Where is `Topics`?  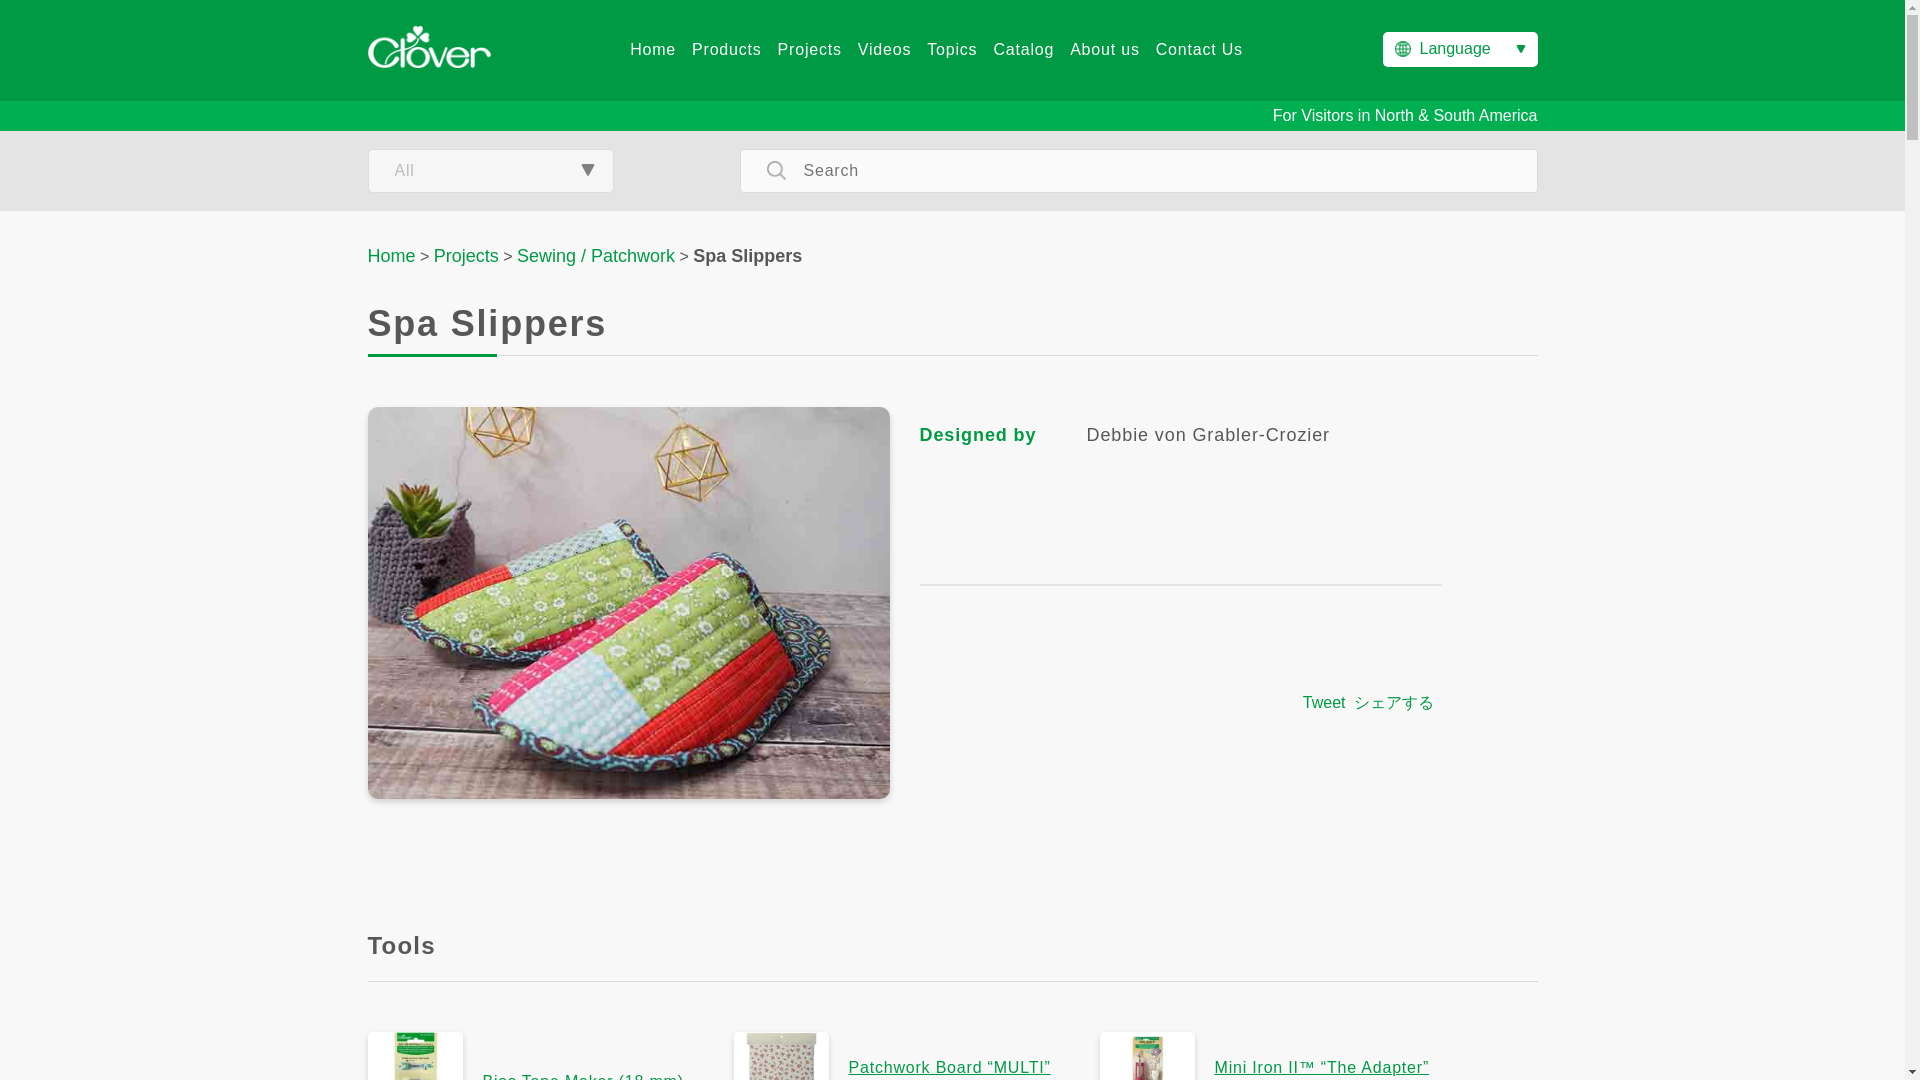 Topics is located at coordinates (952, 50).